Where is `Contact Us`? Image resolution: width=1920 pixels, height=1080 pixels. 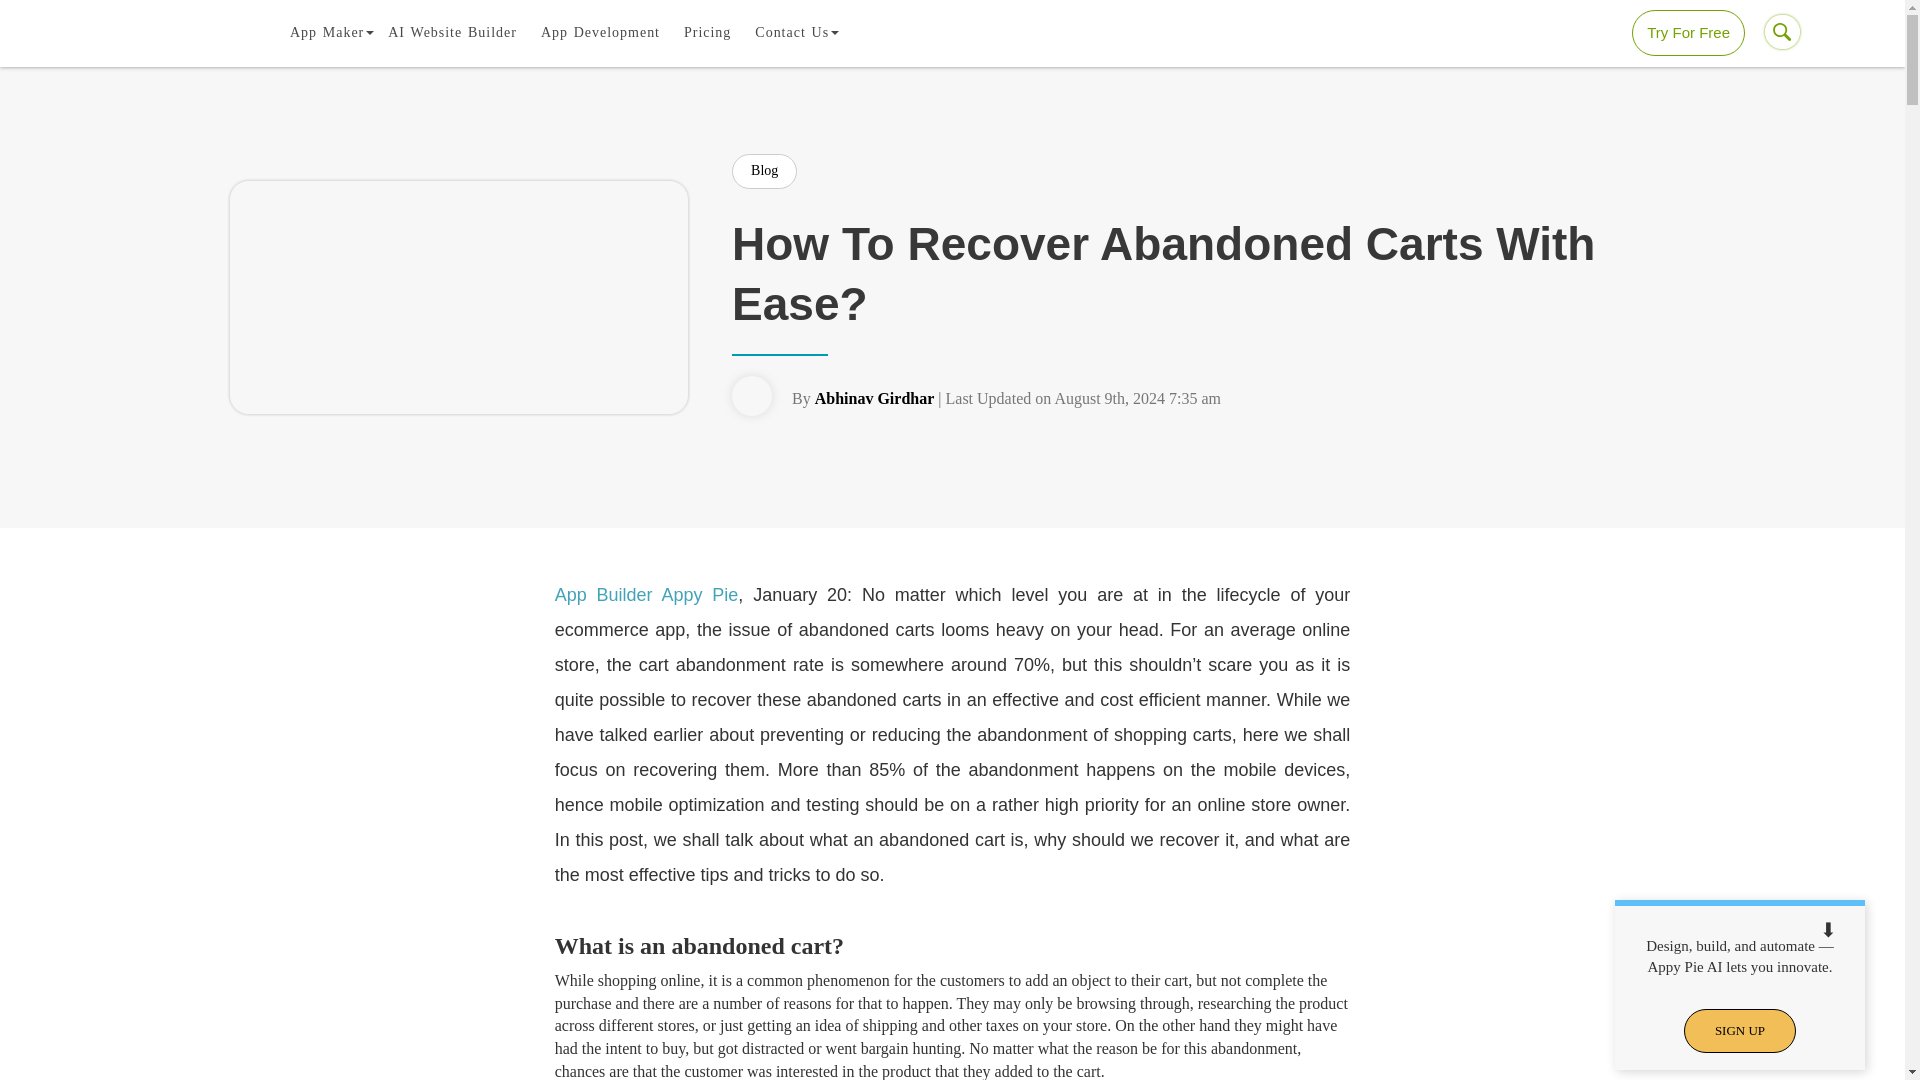
Contact Us is located at coordinates (792, 32).